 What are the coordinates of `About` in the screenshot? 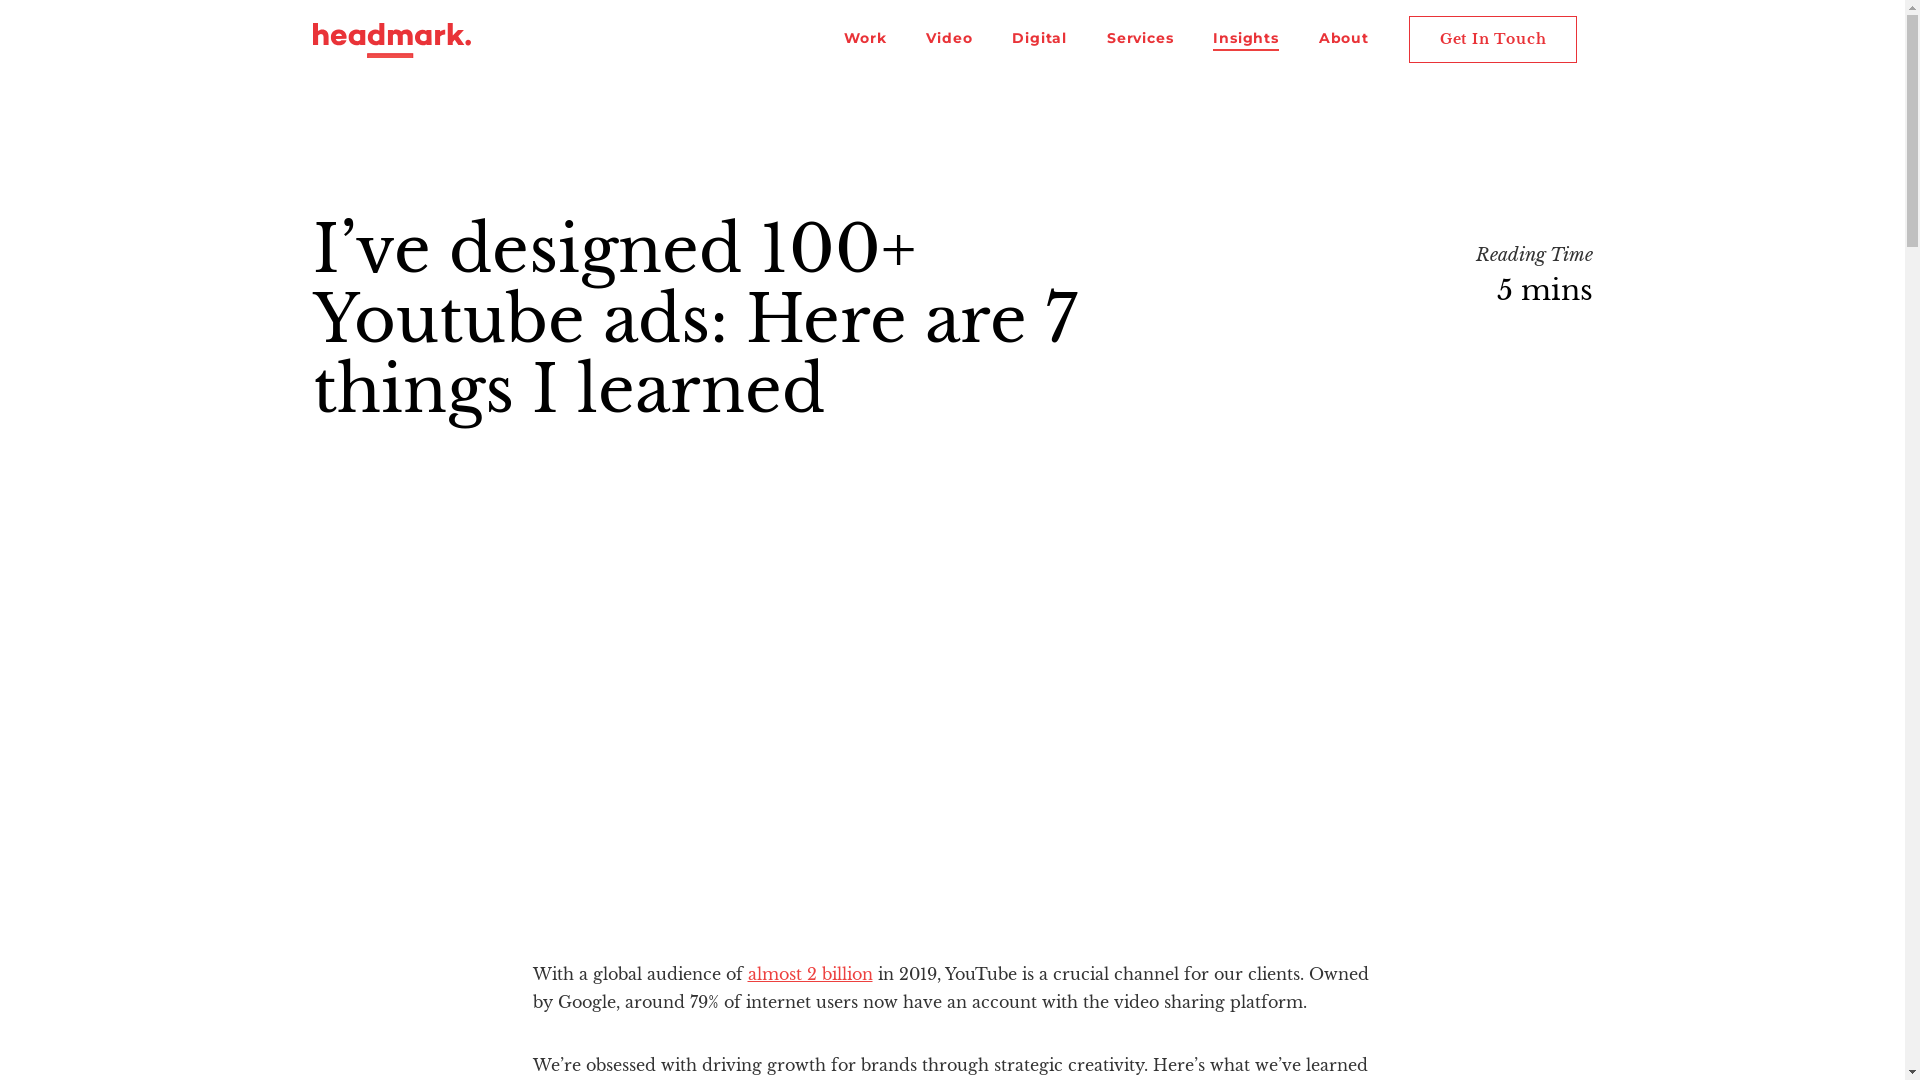 It's located at (1344, 40).